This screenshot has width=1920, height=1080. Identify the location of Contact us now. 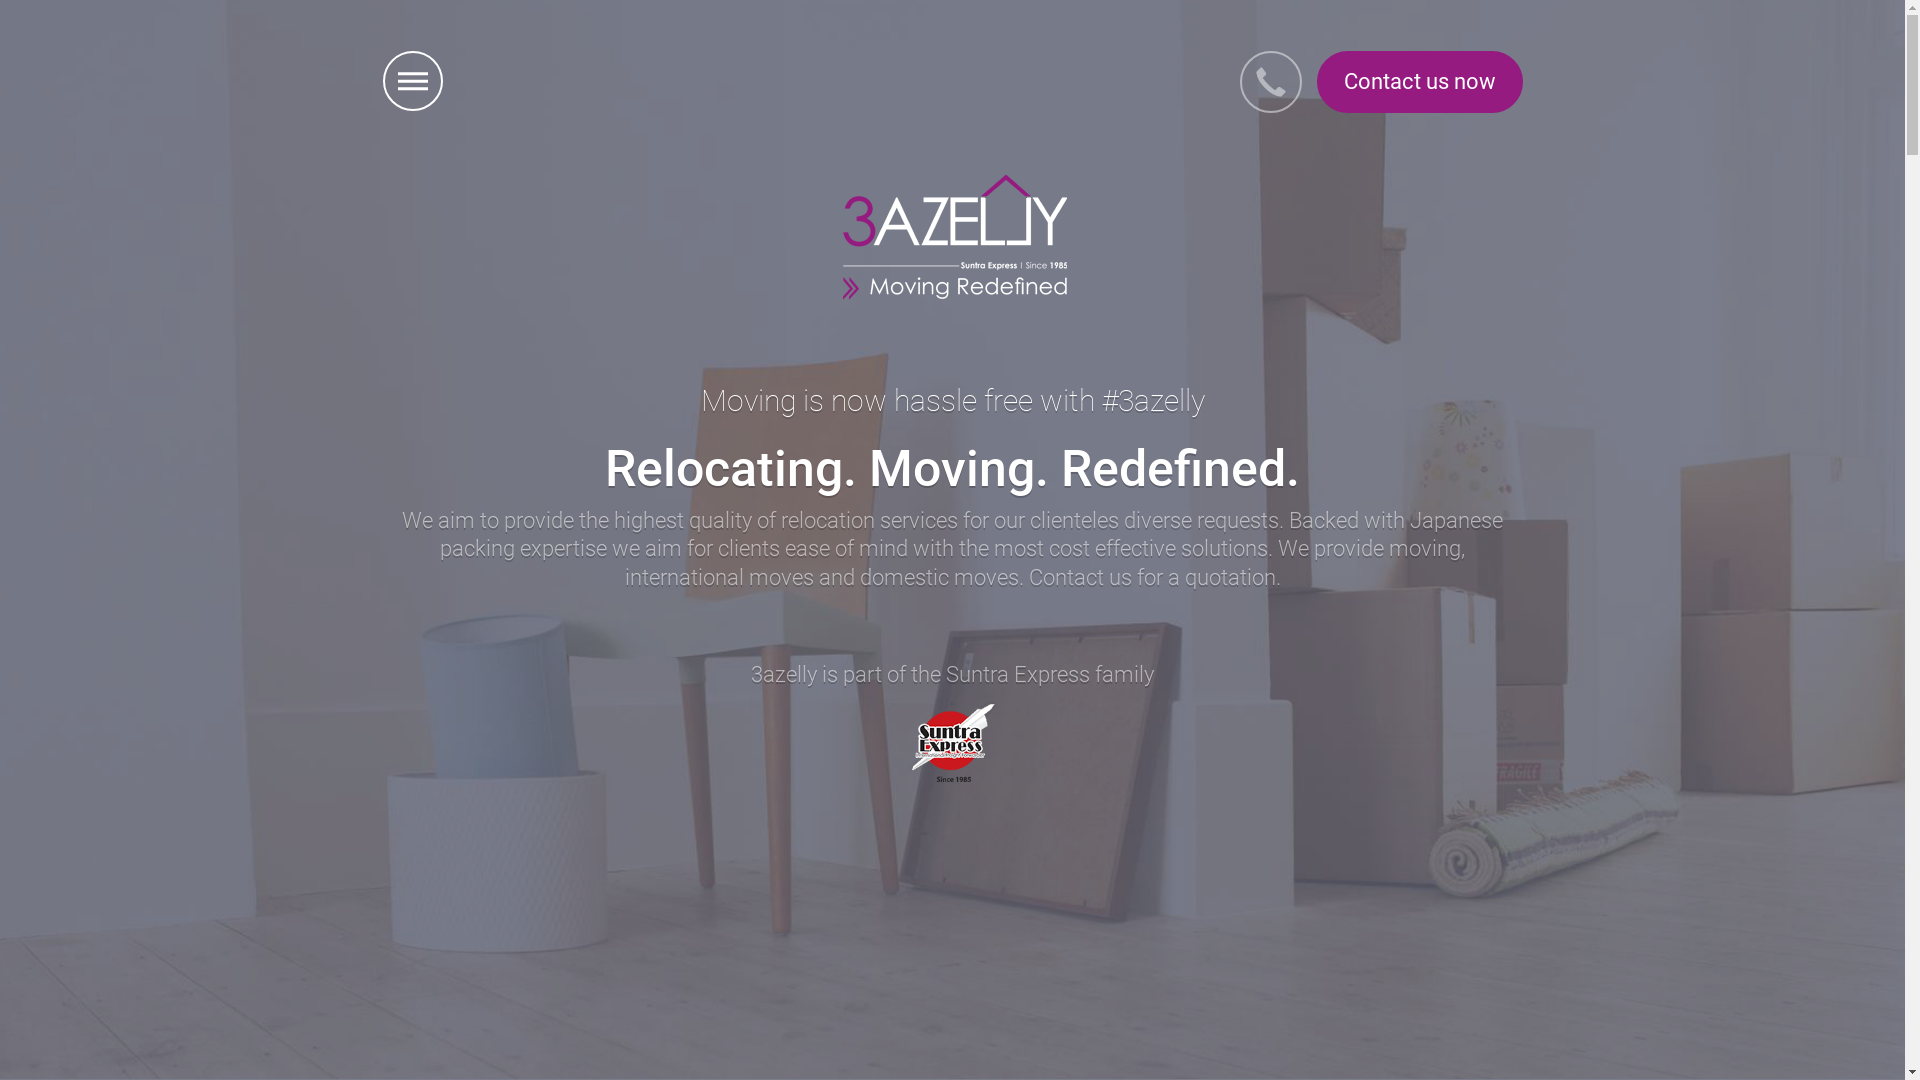
(1419, 82).